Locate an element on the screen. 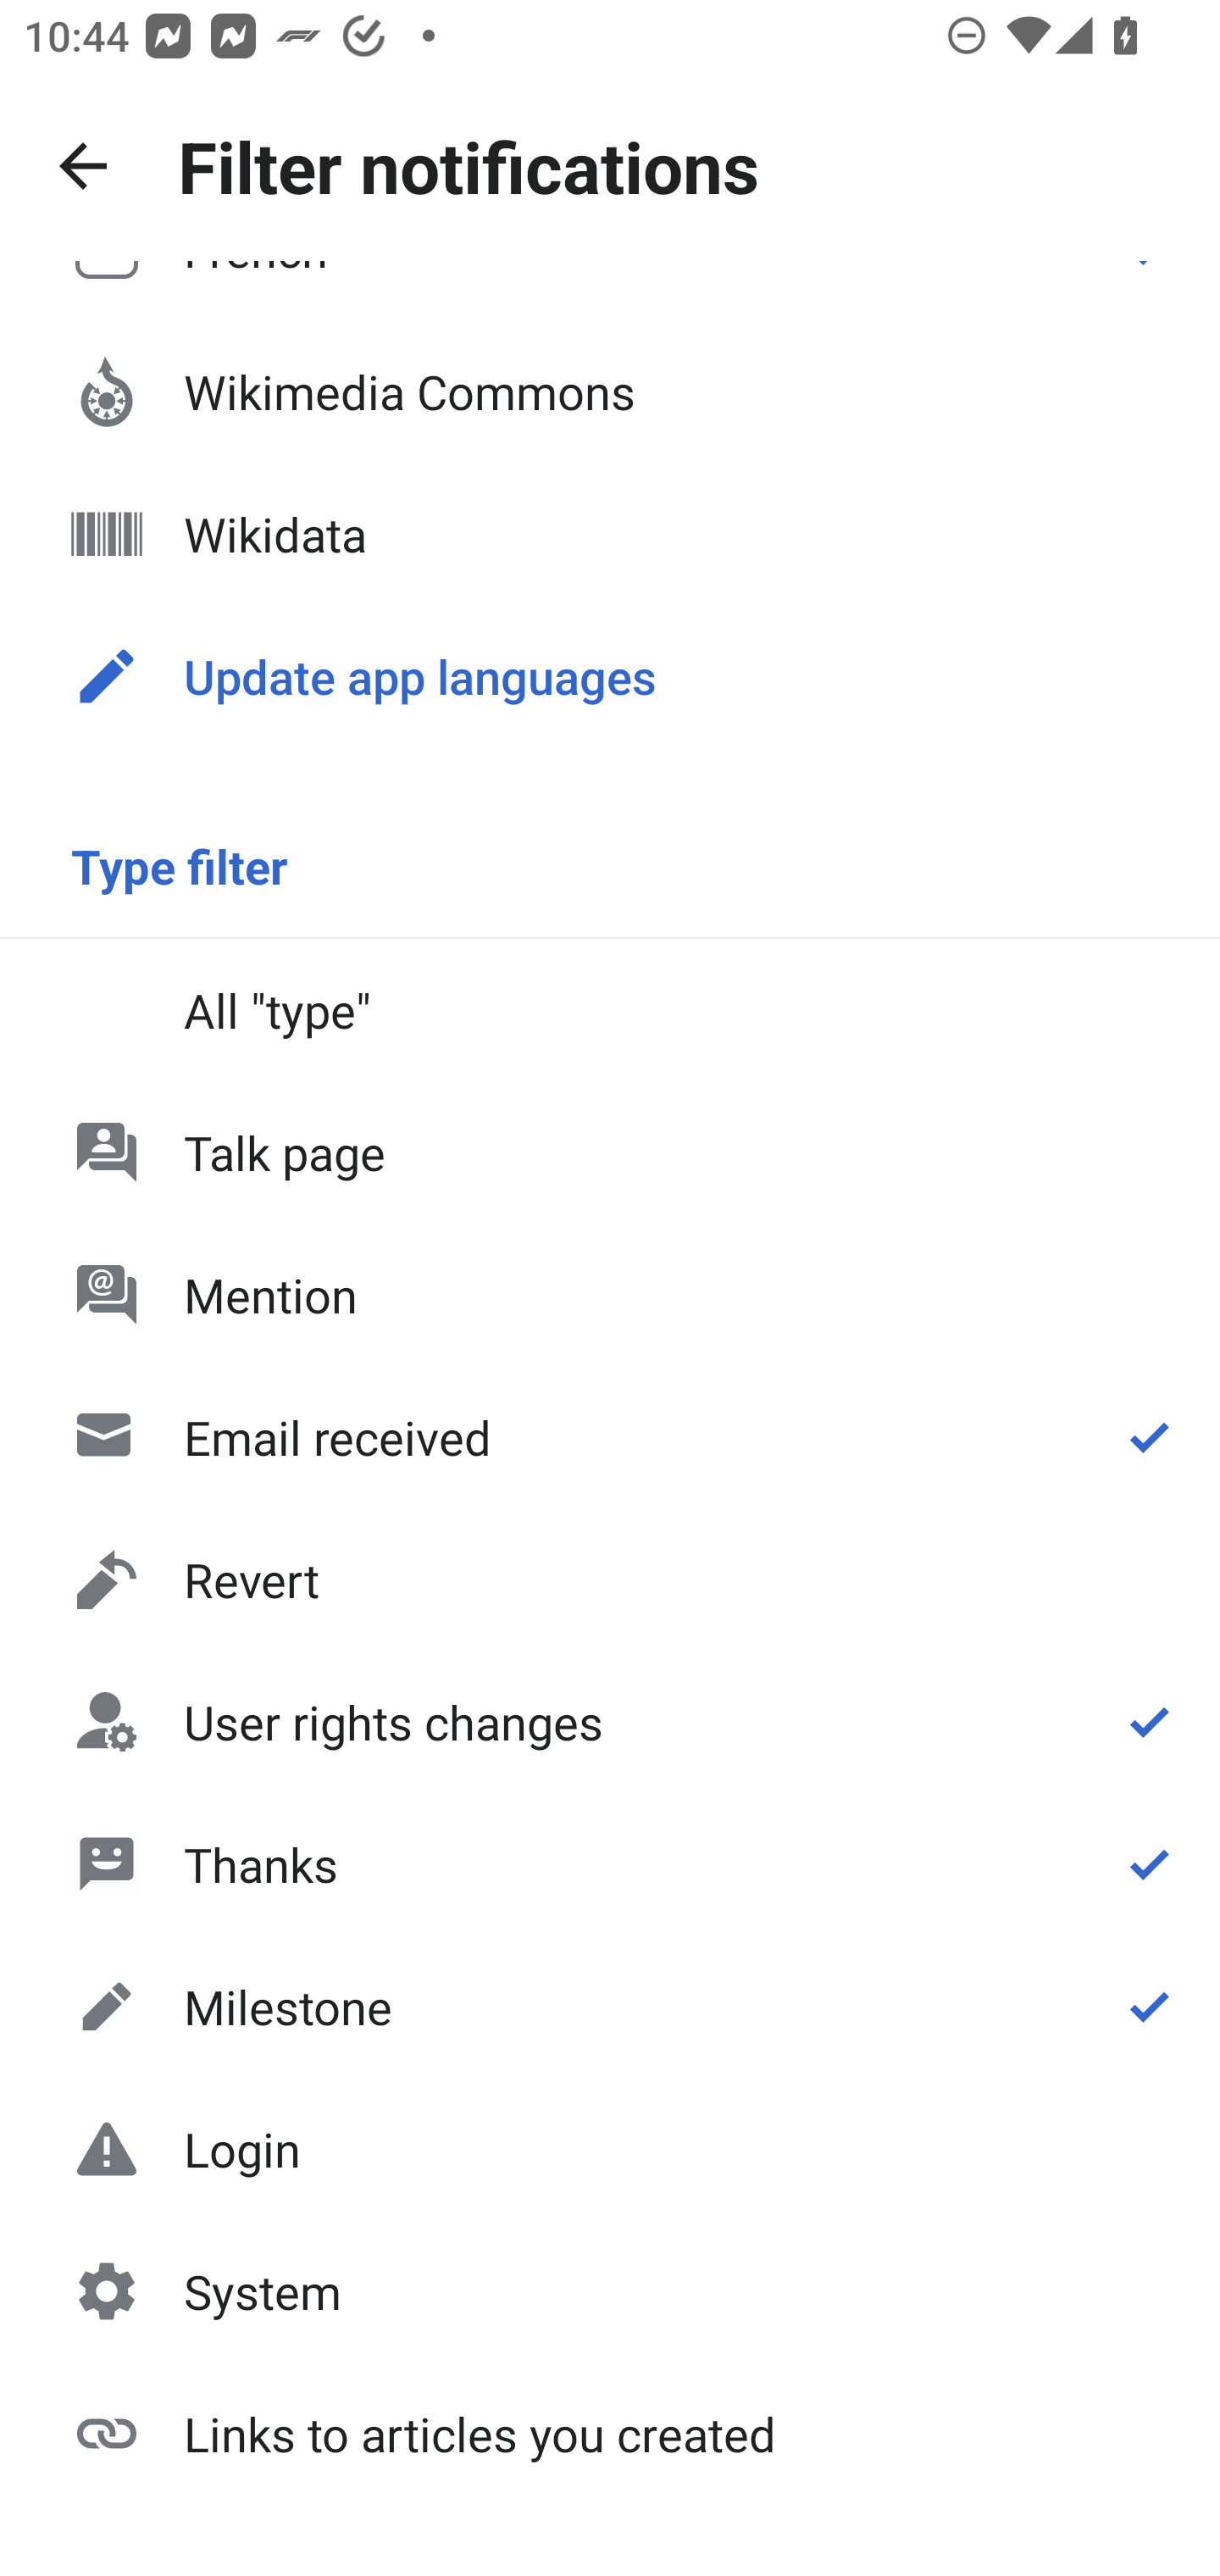  Email received is located at coordinates (610, 1437).